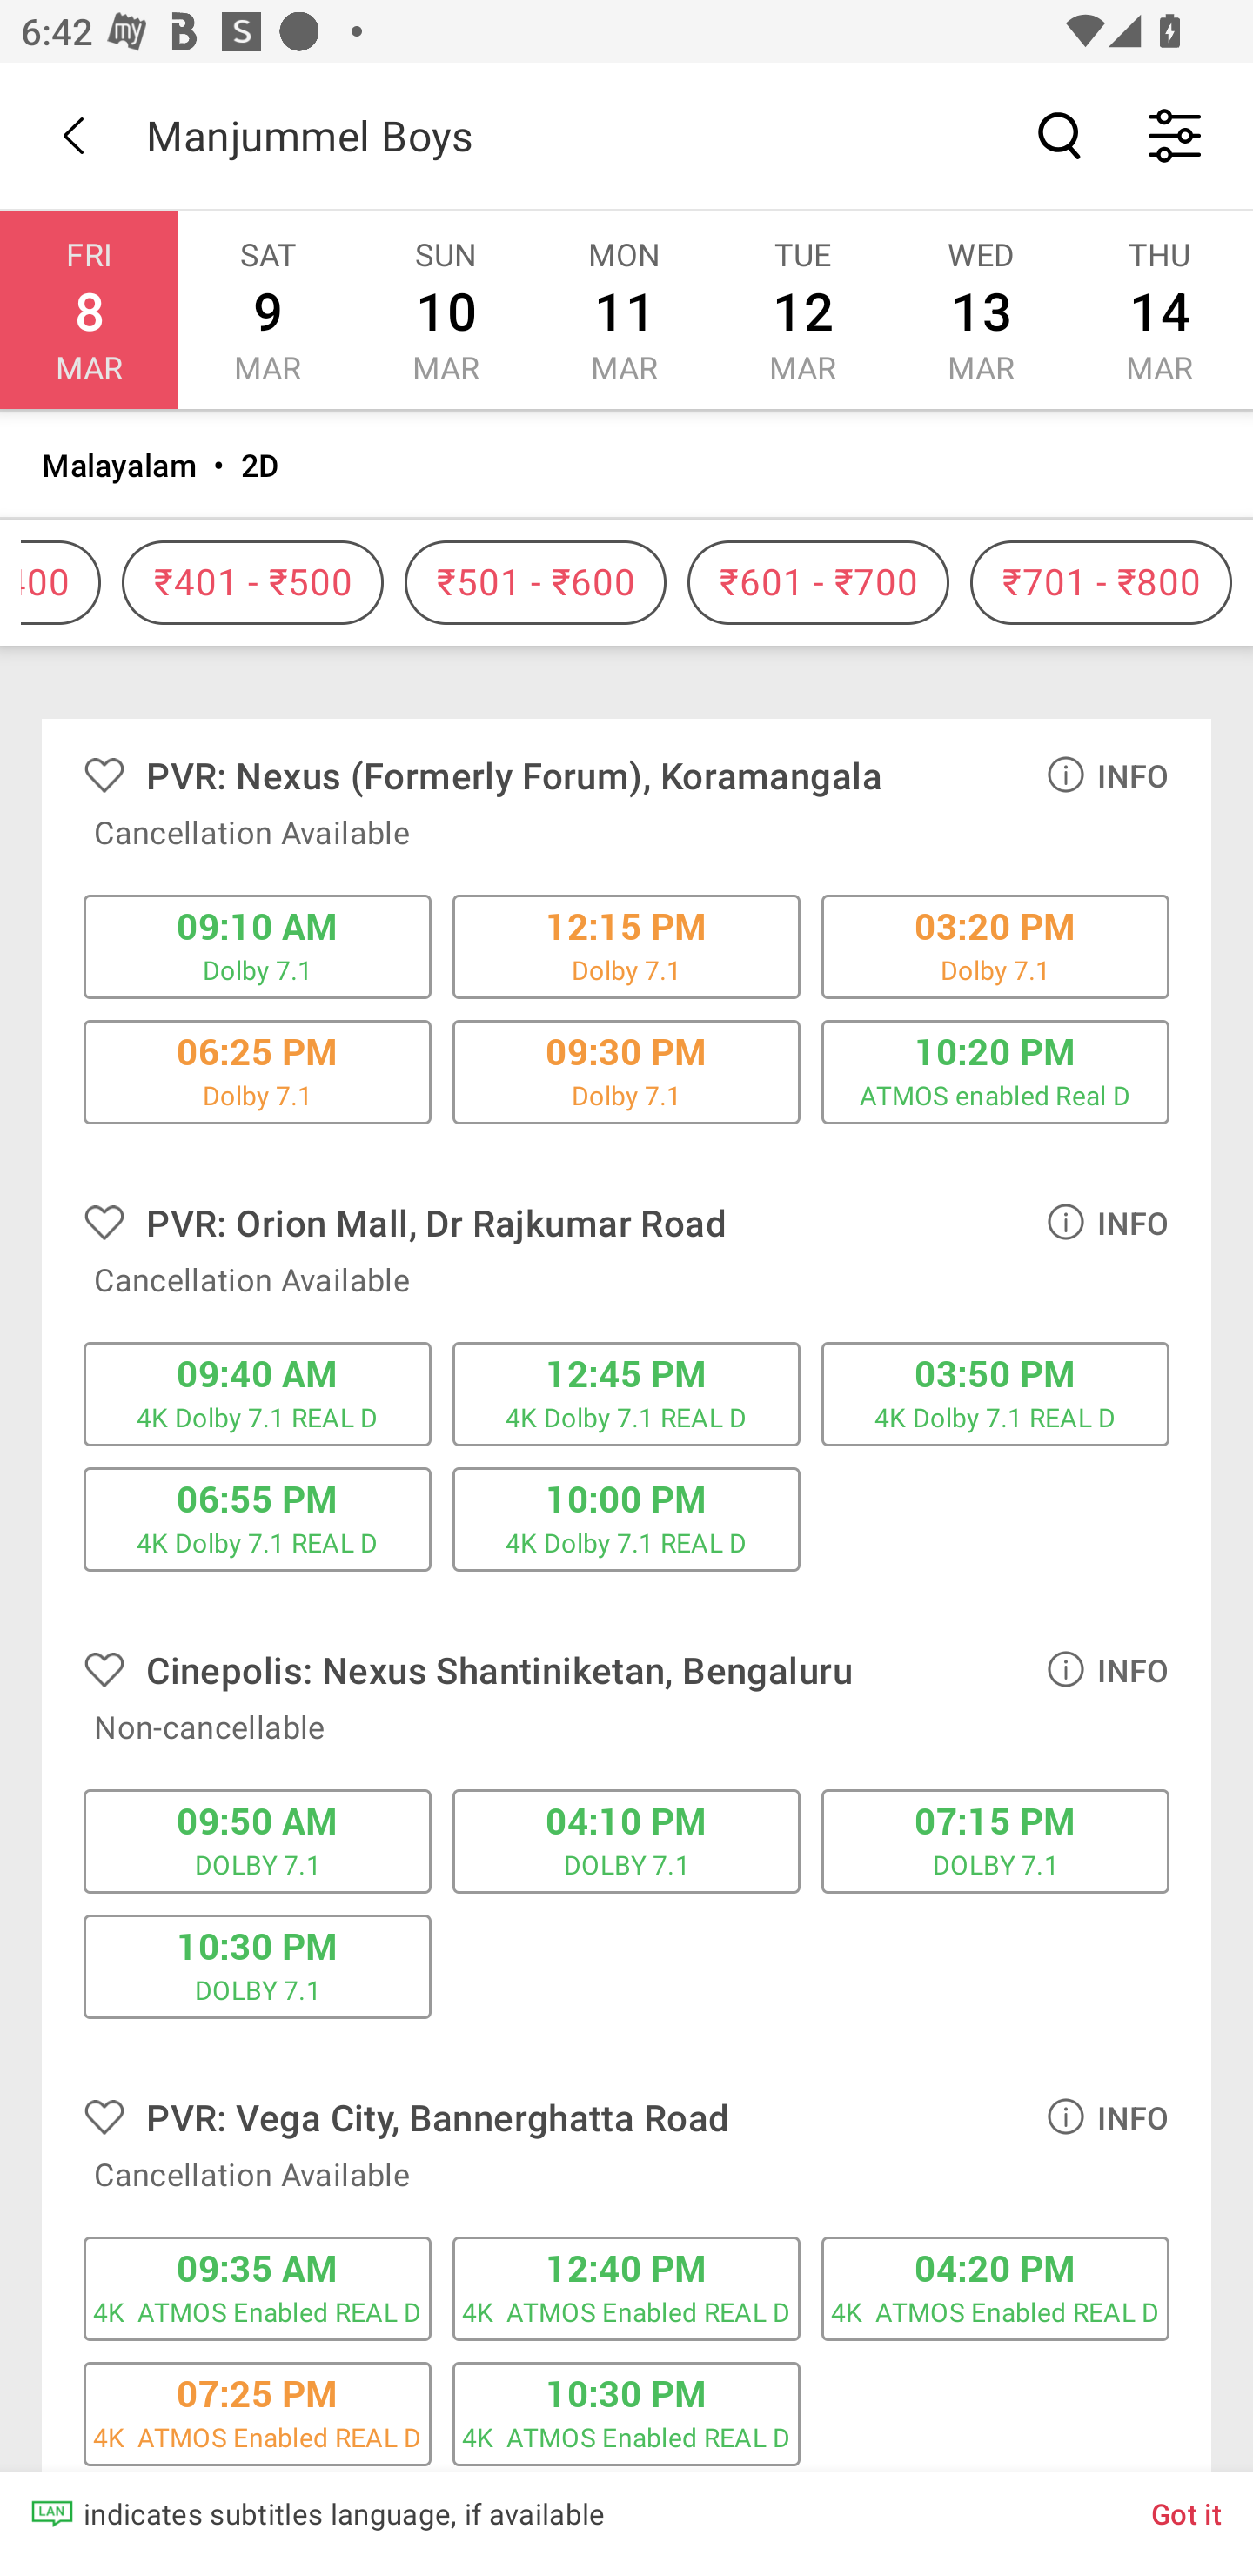  What do you see at coordinates (818, 583) in the screenshot?
I see `₹601 - ₹700` at bounding box center [818, 583].